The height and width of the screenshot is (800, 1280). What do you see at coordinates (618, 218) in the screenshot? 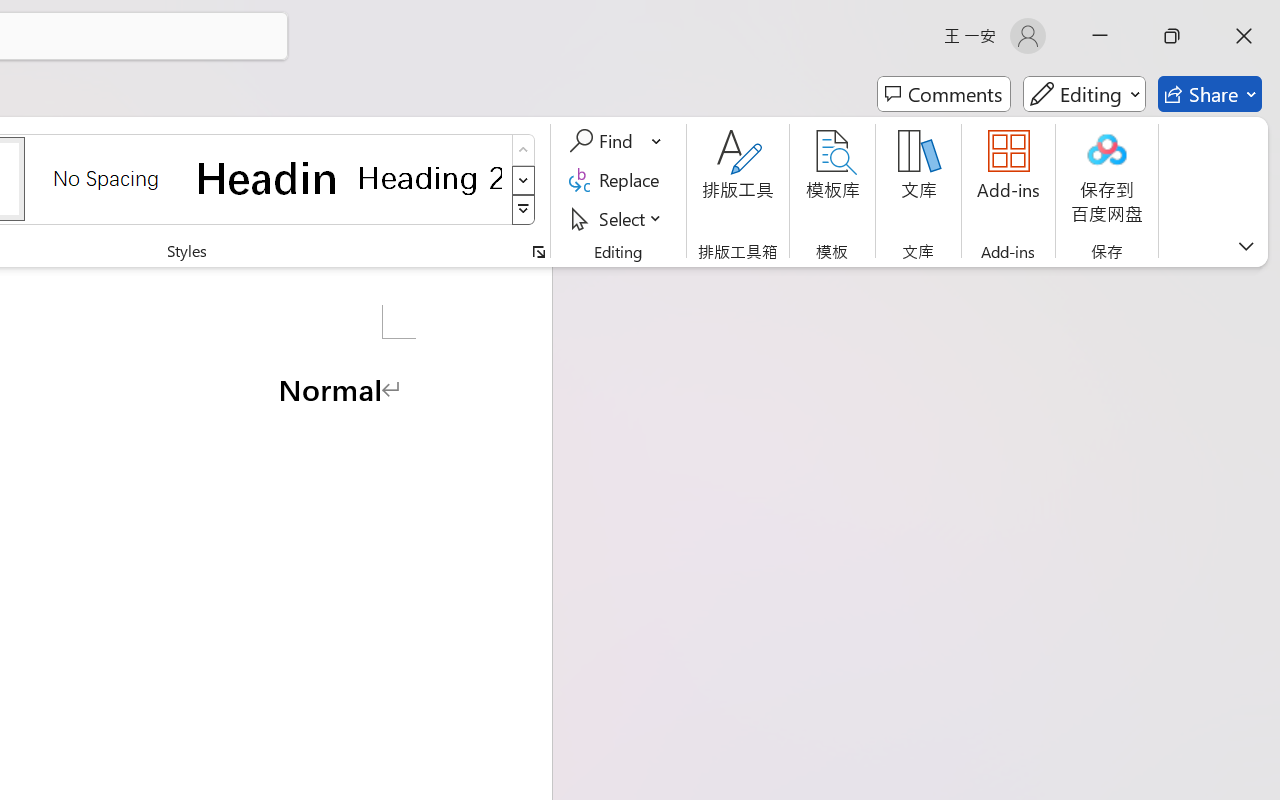
I see `Select` at bounding box center [618, 218].